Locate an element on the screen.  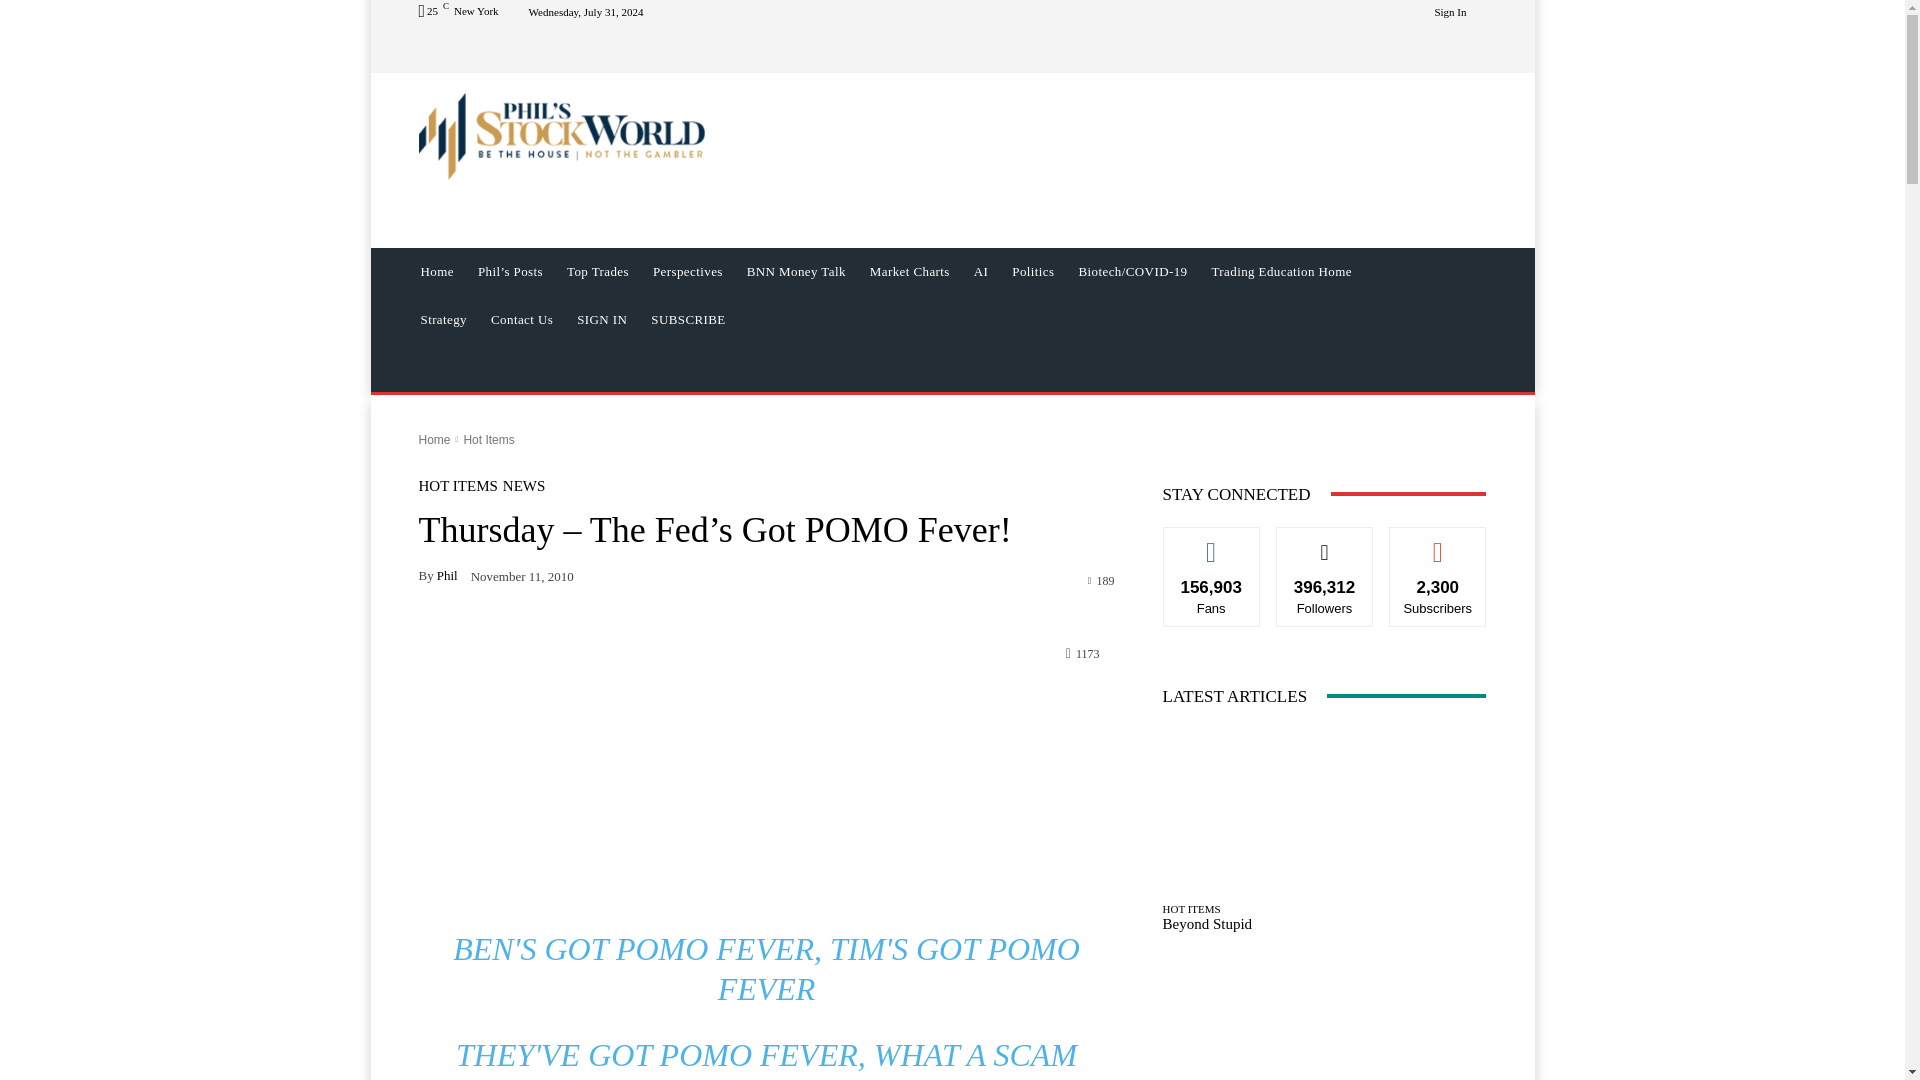
Top Trades is located at coordinates (598, 272).